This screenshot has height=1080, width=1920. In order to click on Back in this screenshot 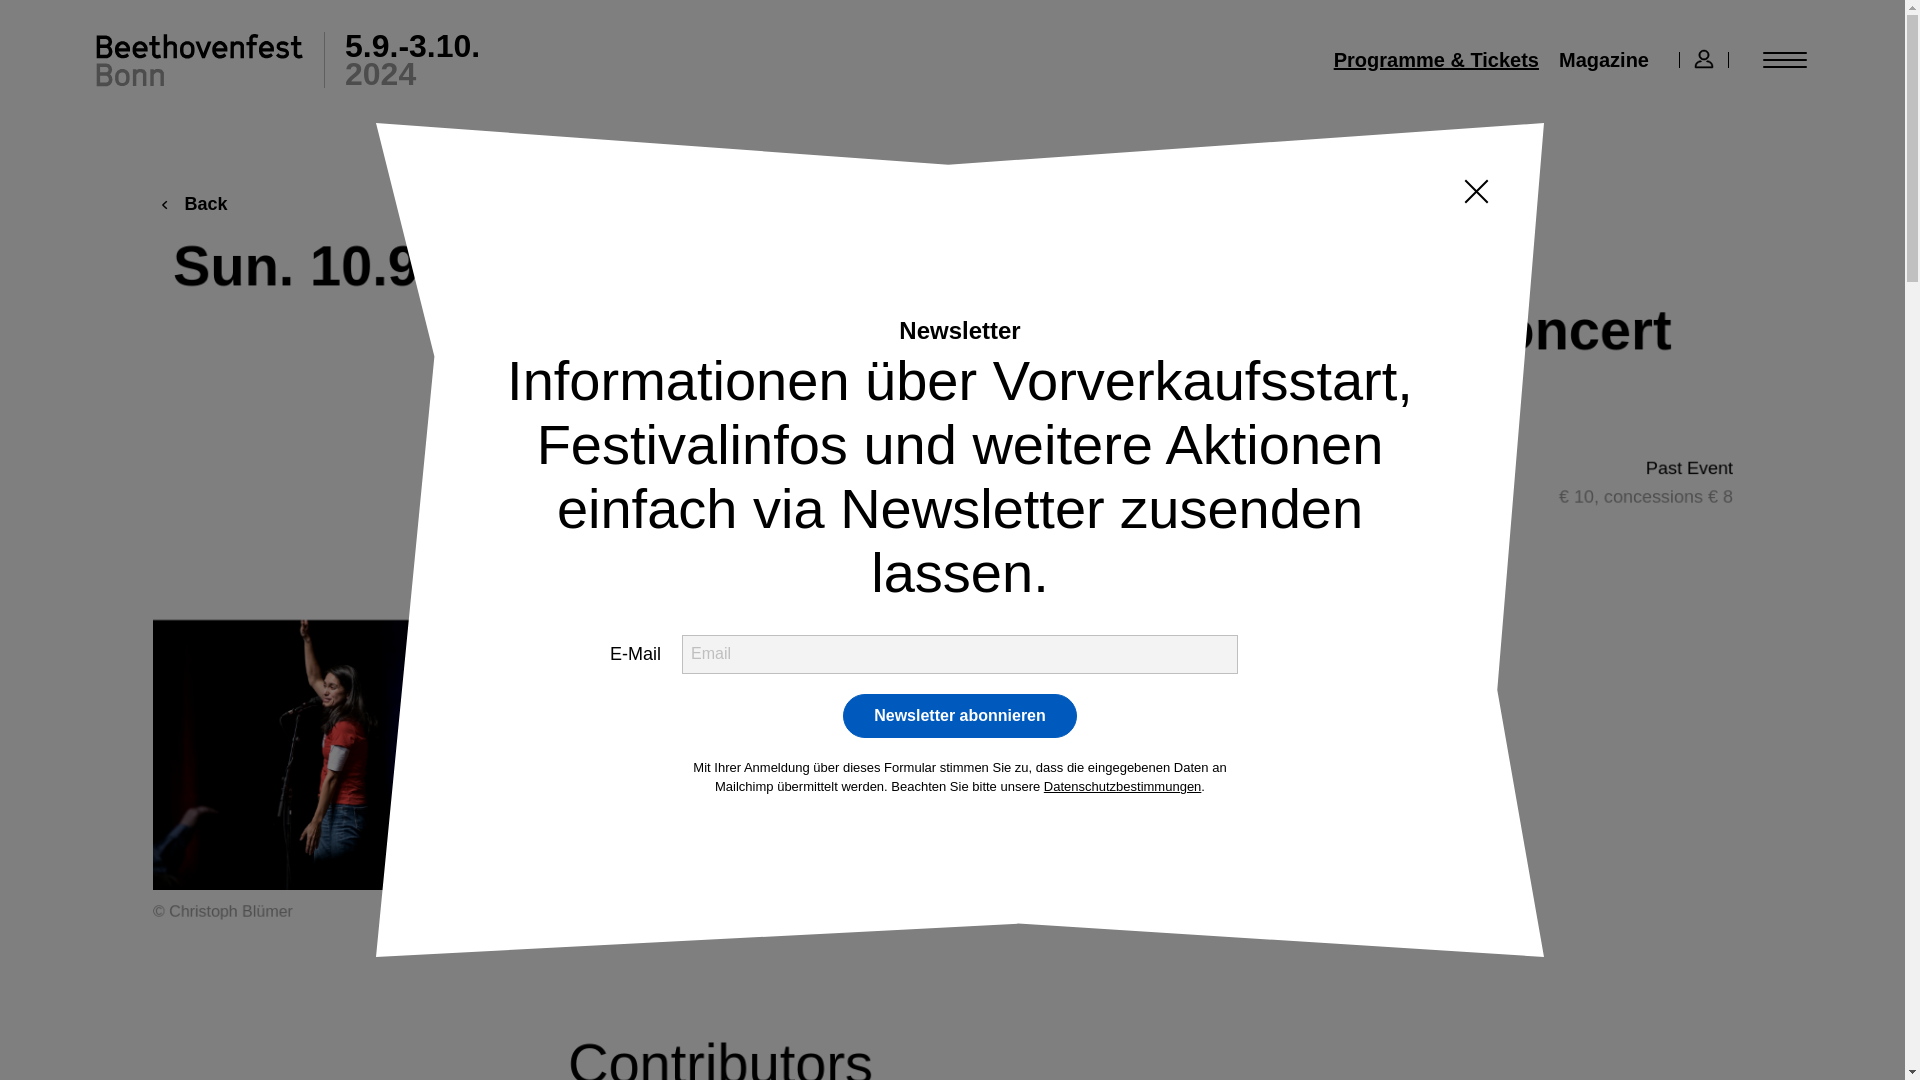, I will do `click(188, 205)`.